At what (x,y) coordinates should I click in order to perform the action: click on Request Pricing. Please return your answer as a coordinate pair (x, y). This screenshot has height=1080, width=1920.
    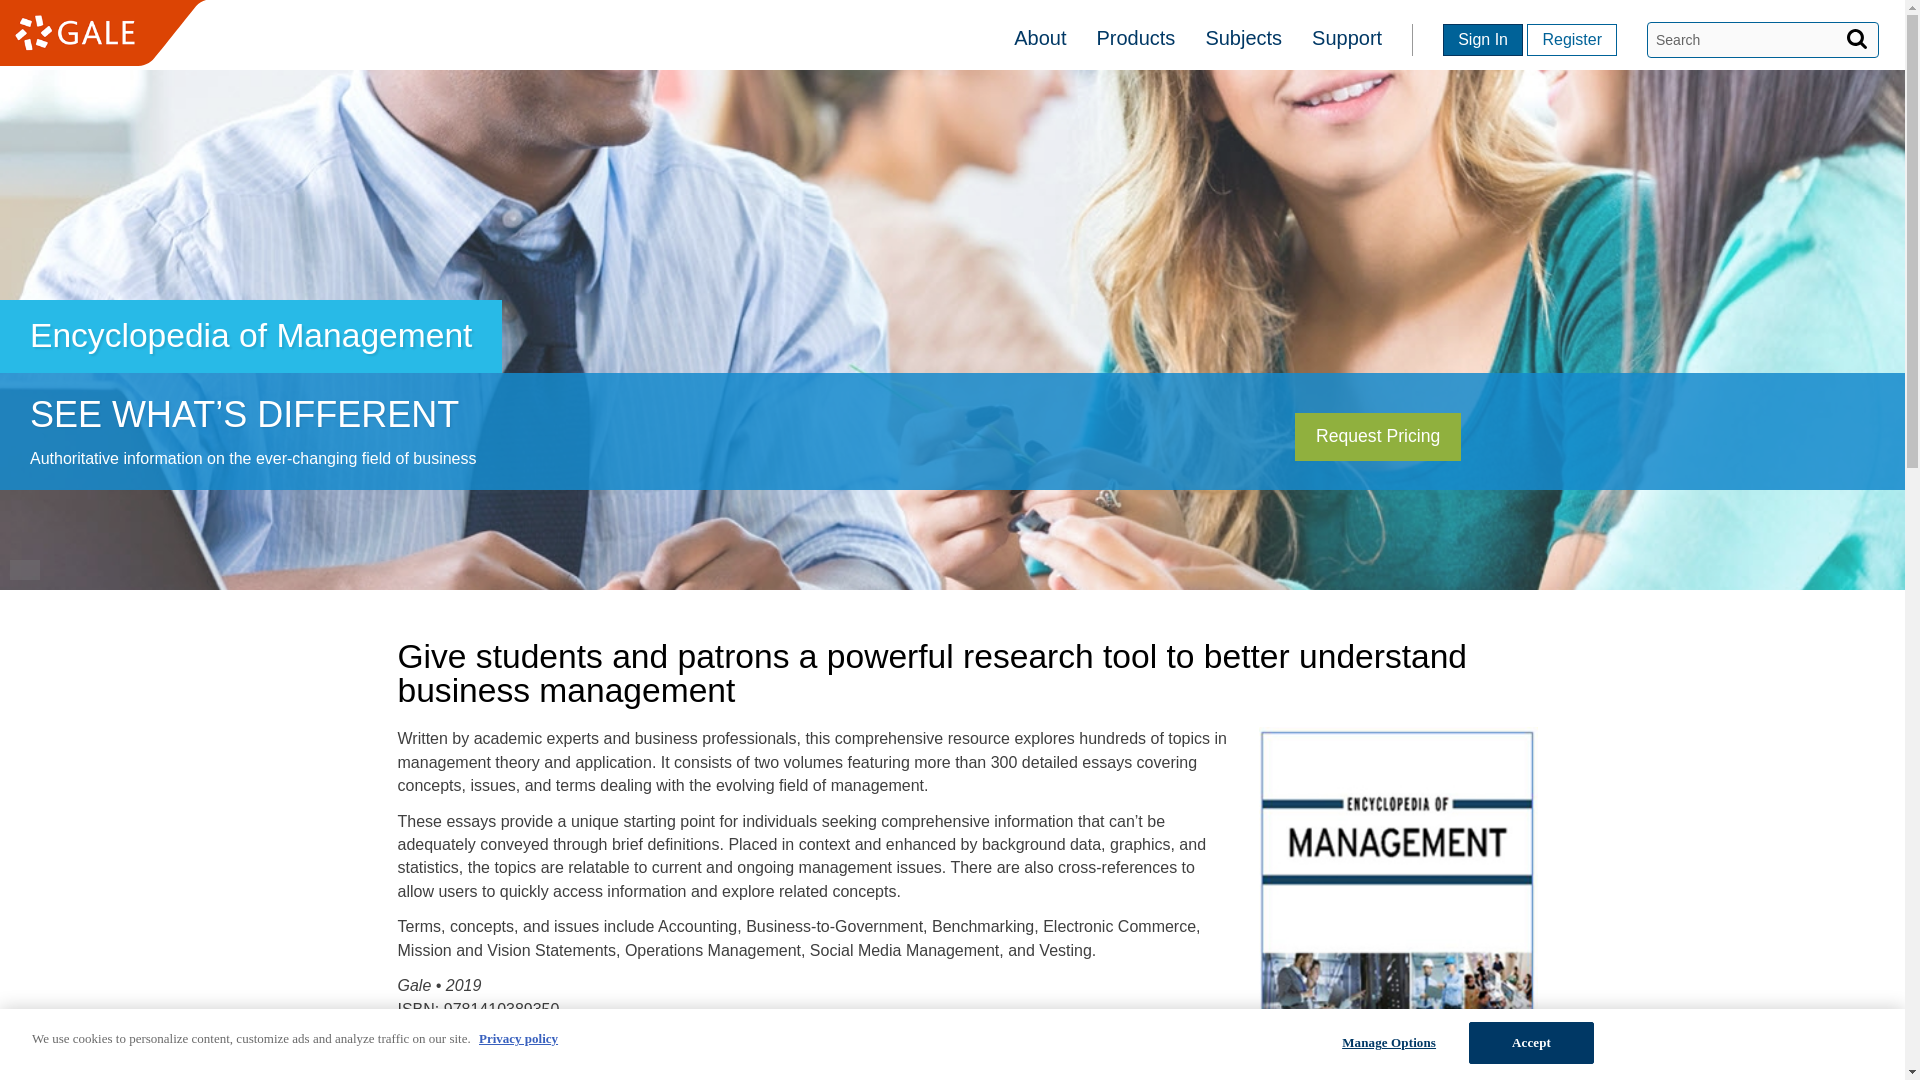
    Looking at the image, I should click on (1586, 429).